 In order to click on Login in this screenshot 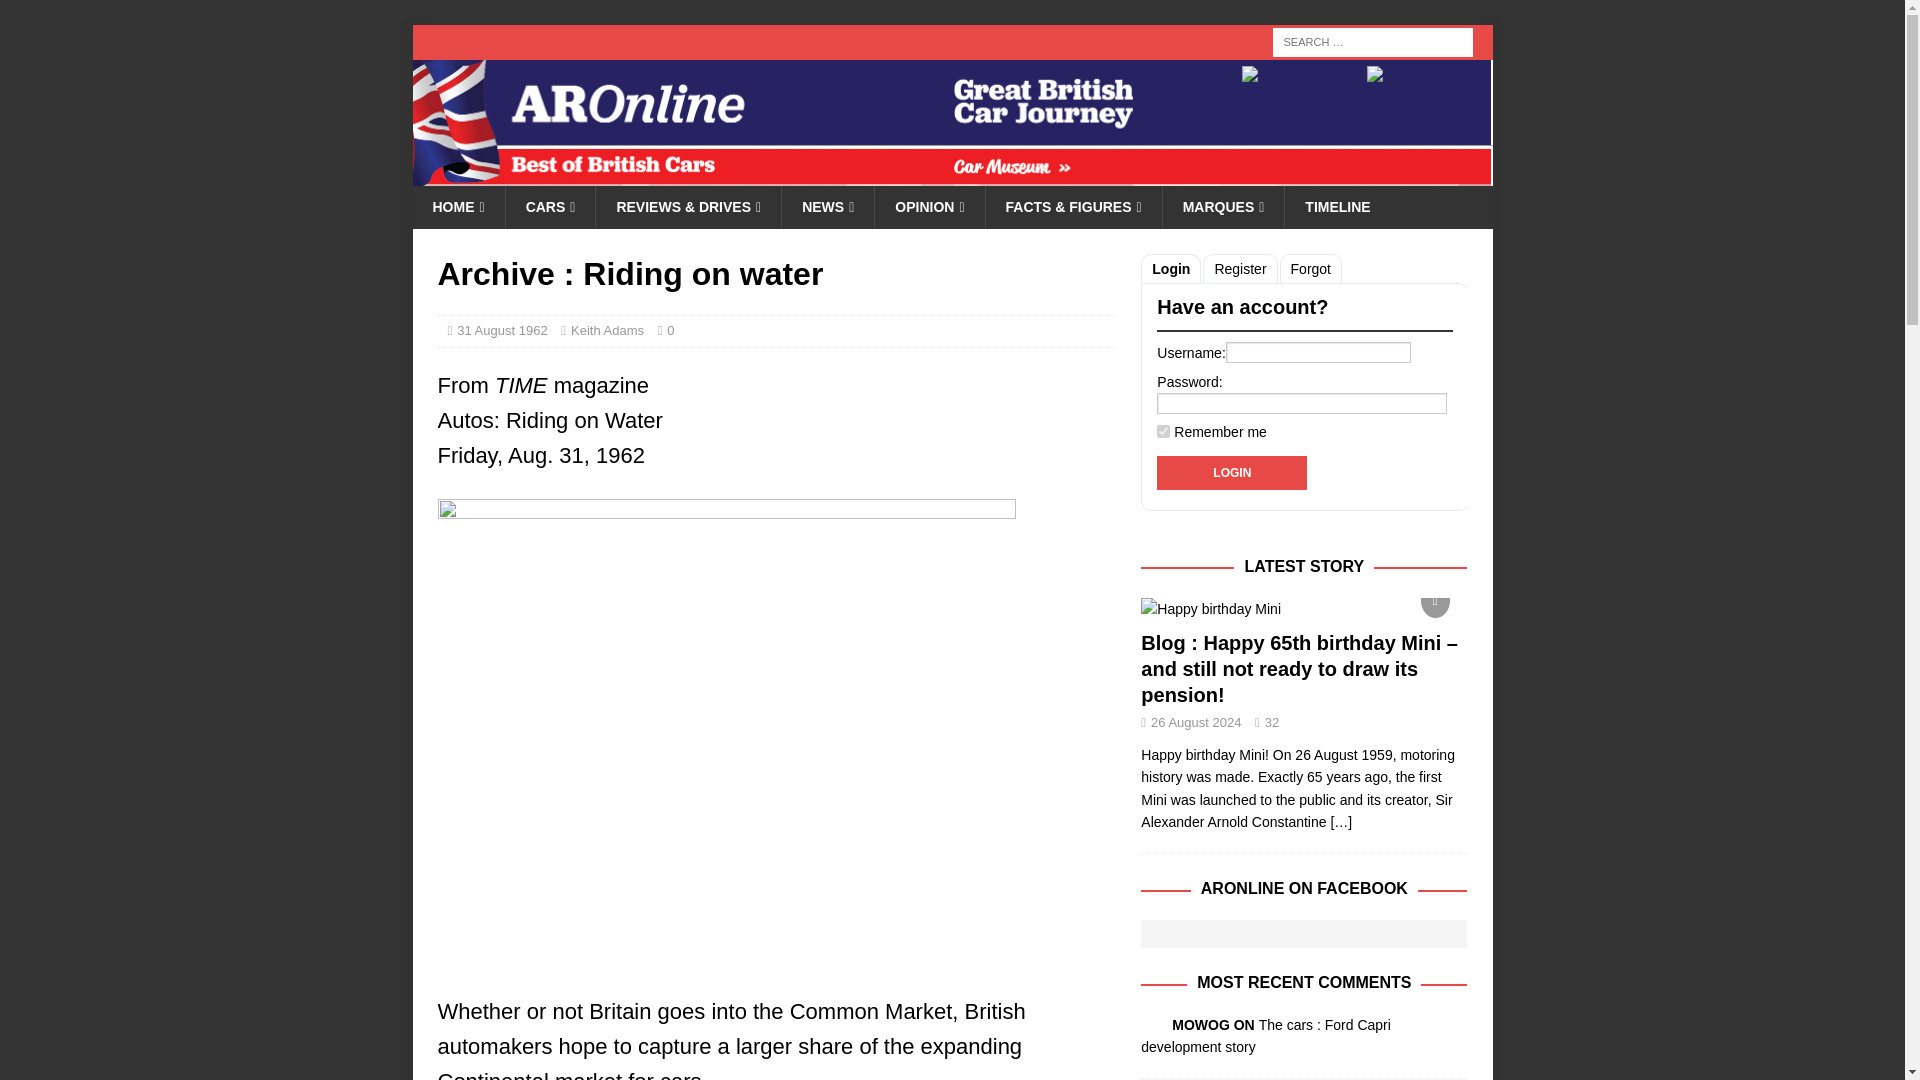, I will do `click(1232, 472)`.